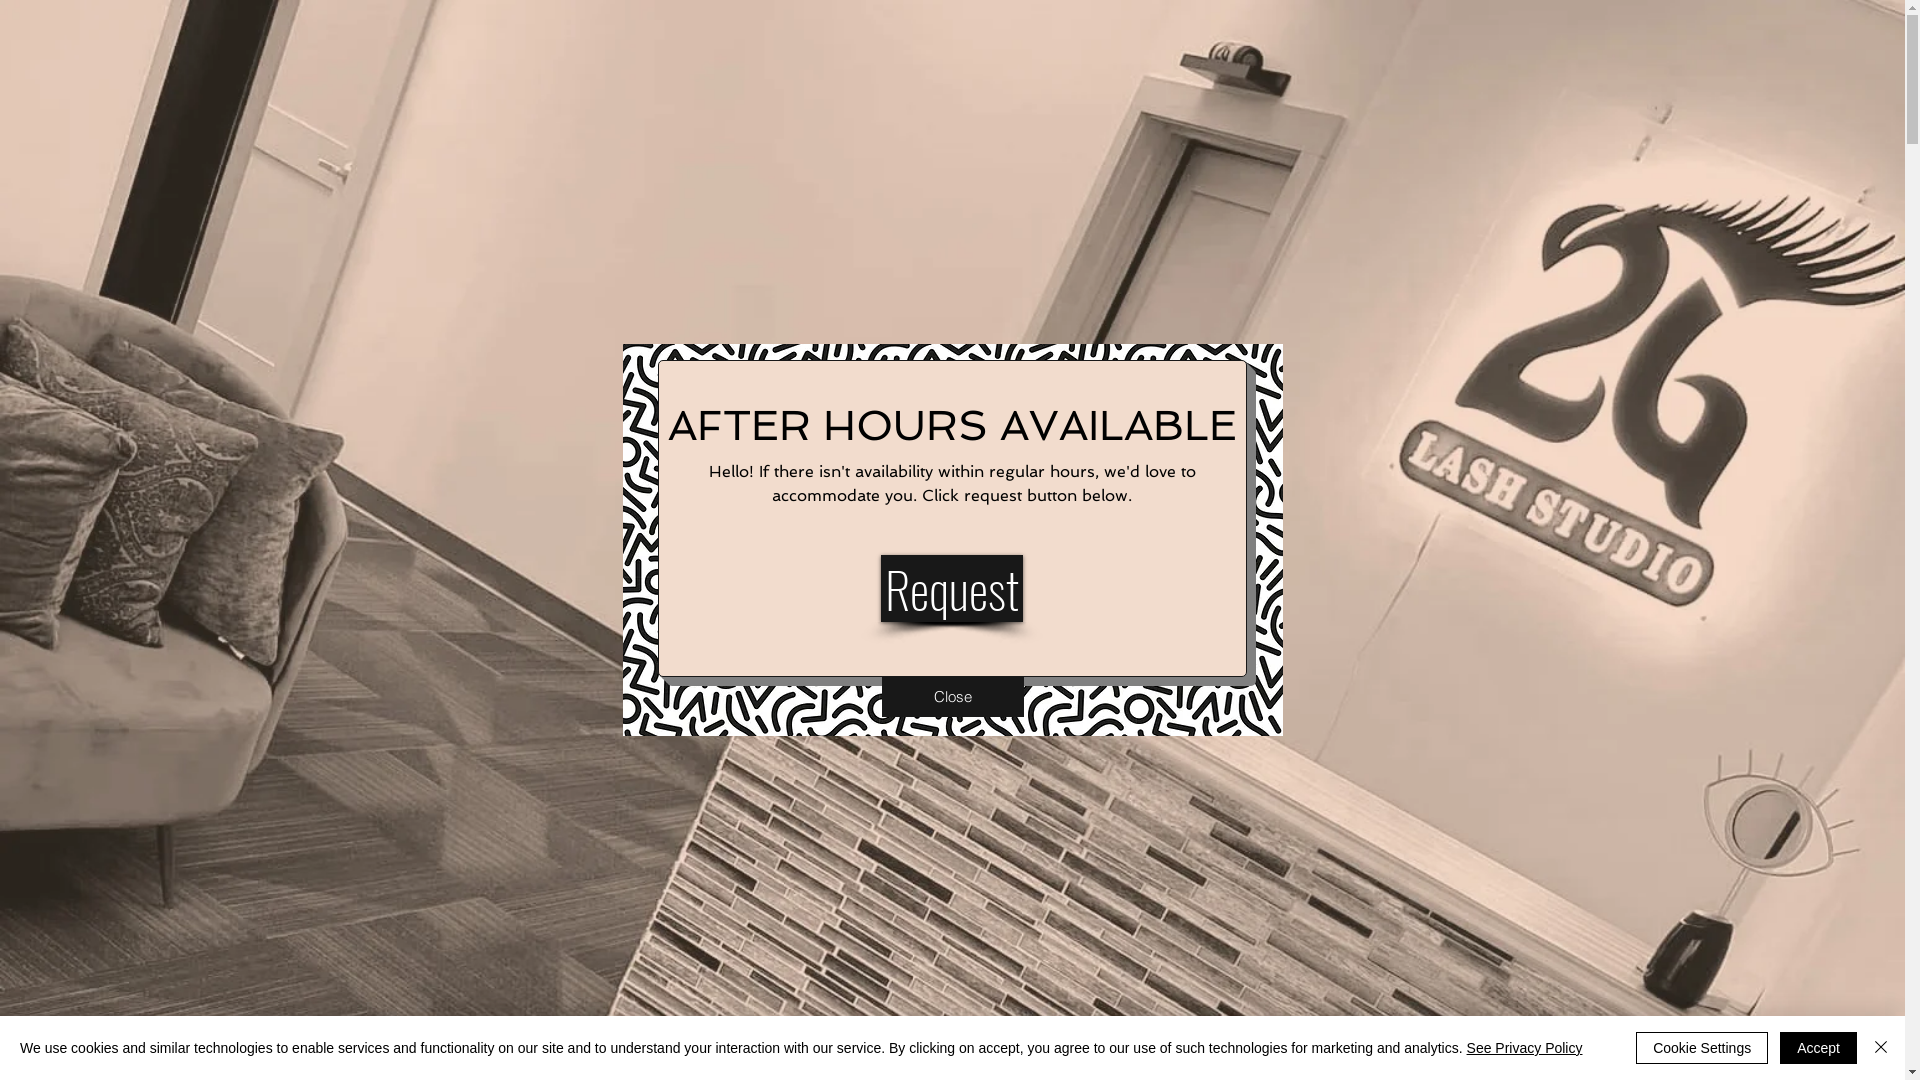  I want to click on See Privacy Policy, so click(1525, 1048).